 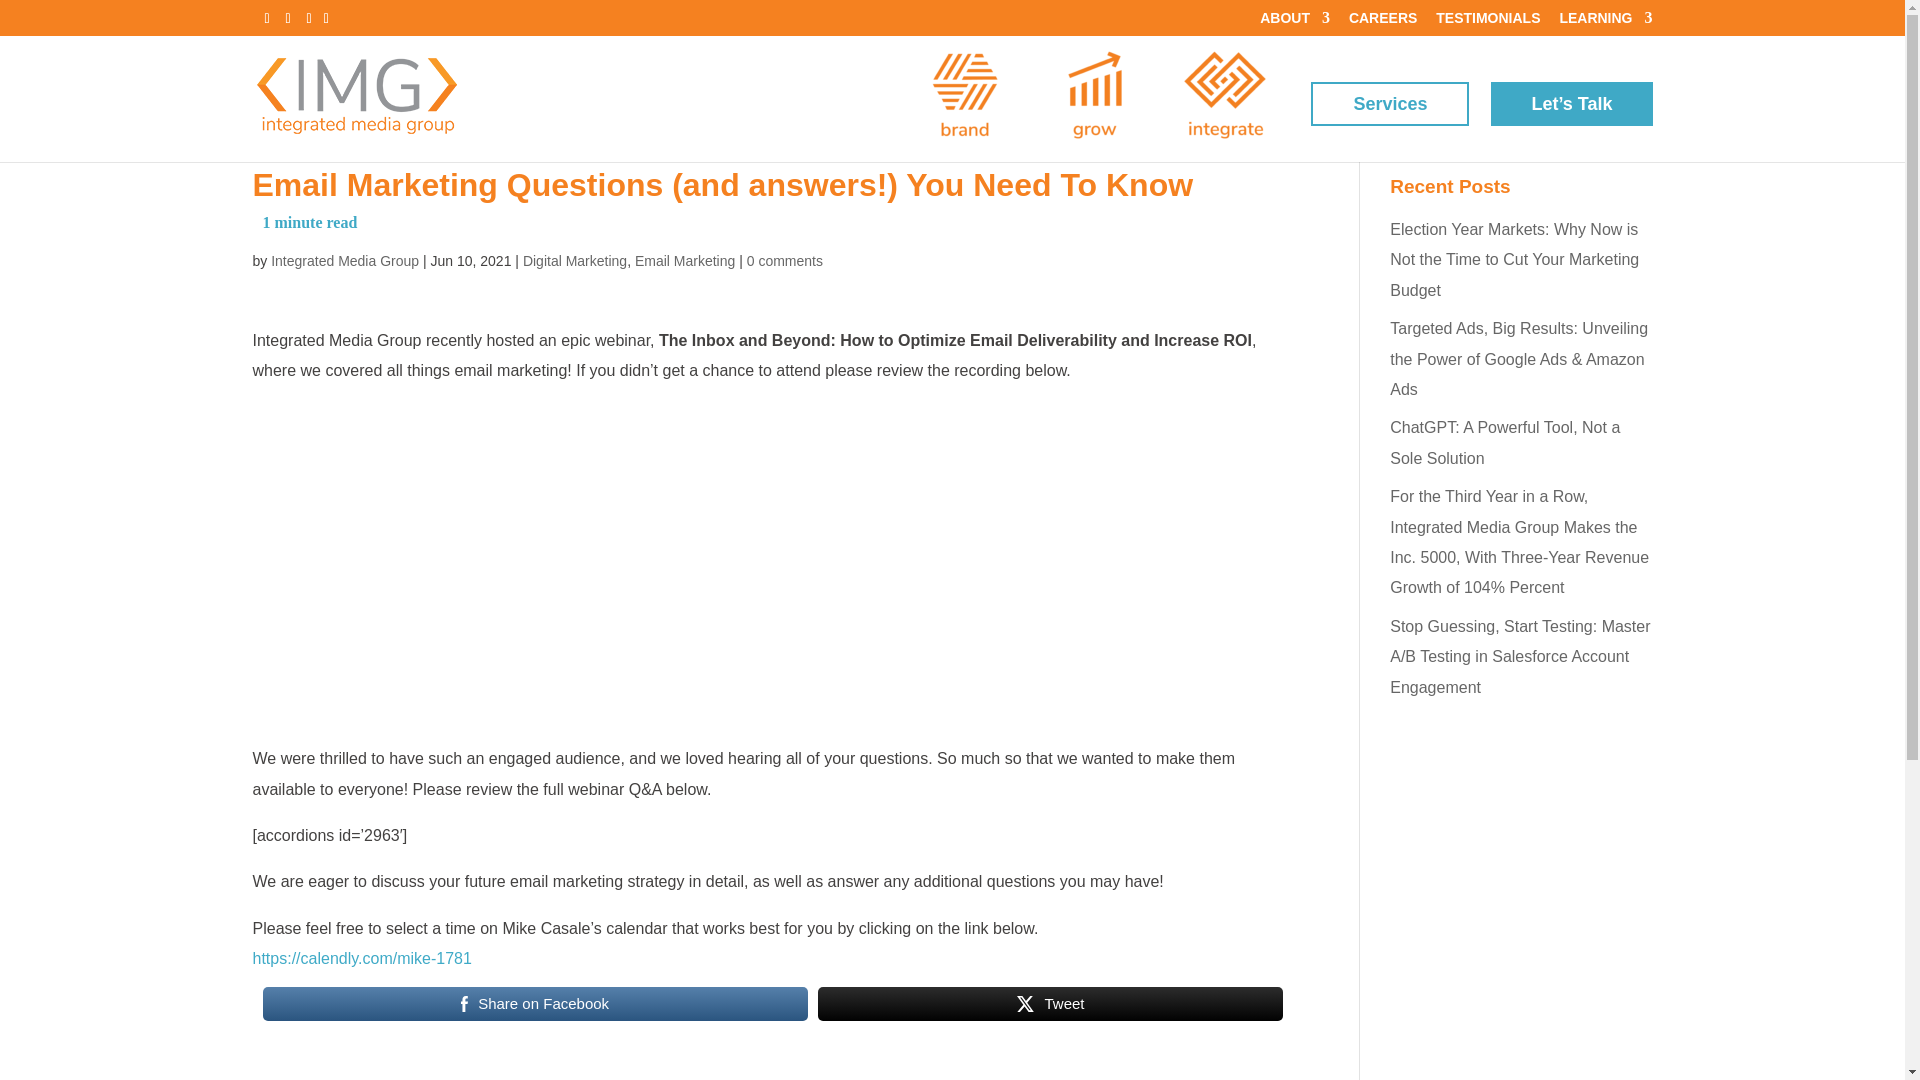 I want to click on ABOUT, so click(x=1294, y=22).